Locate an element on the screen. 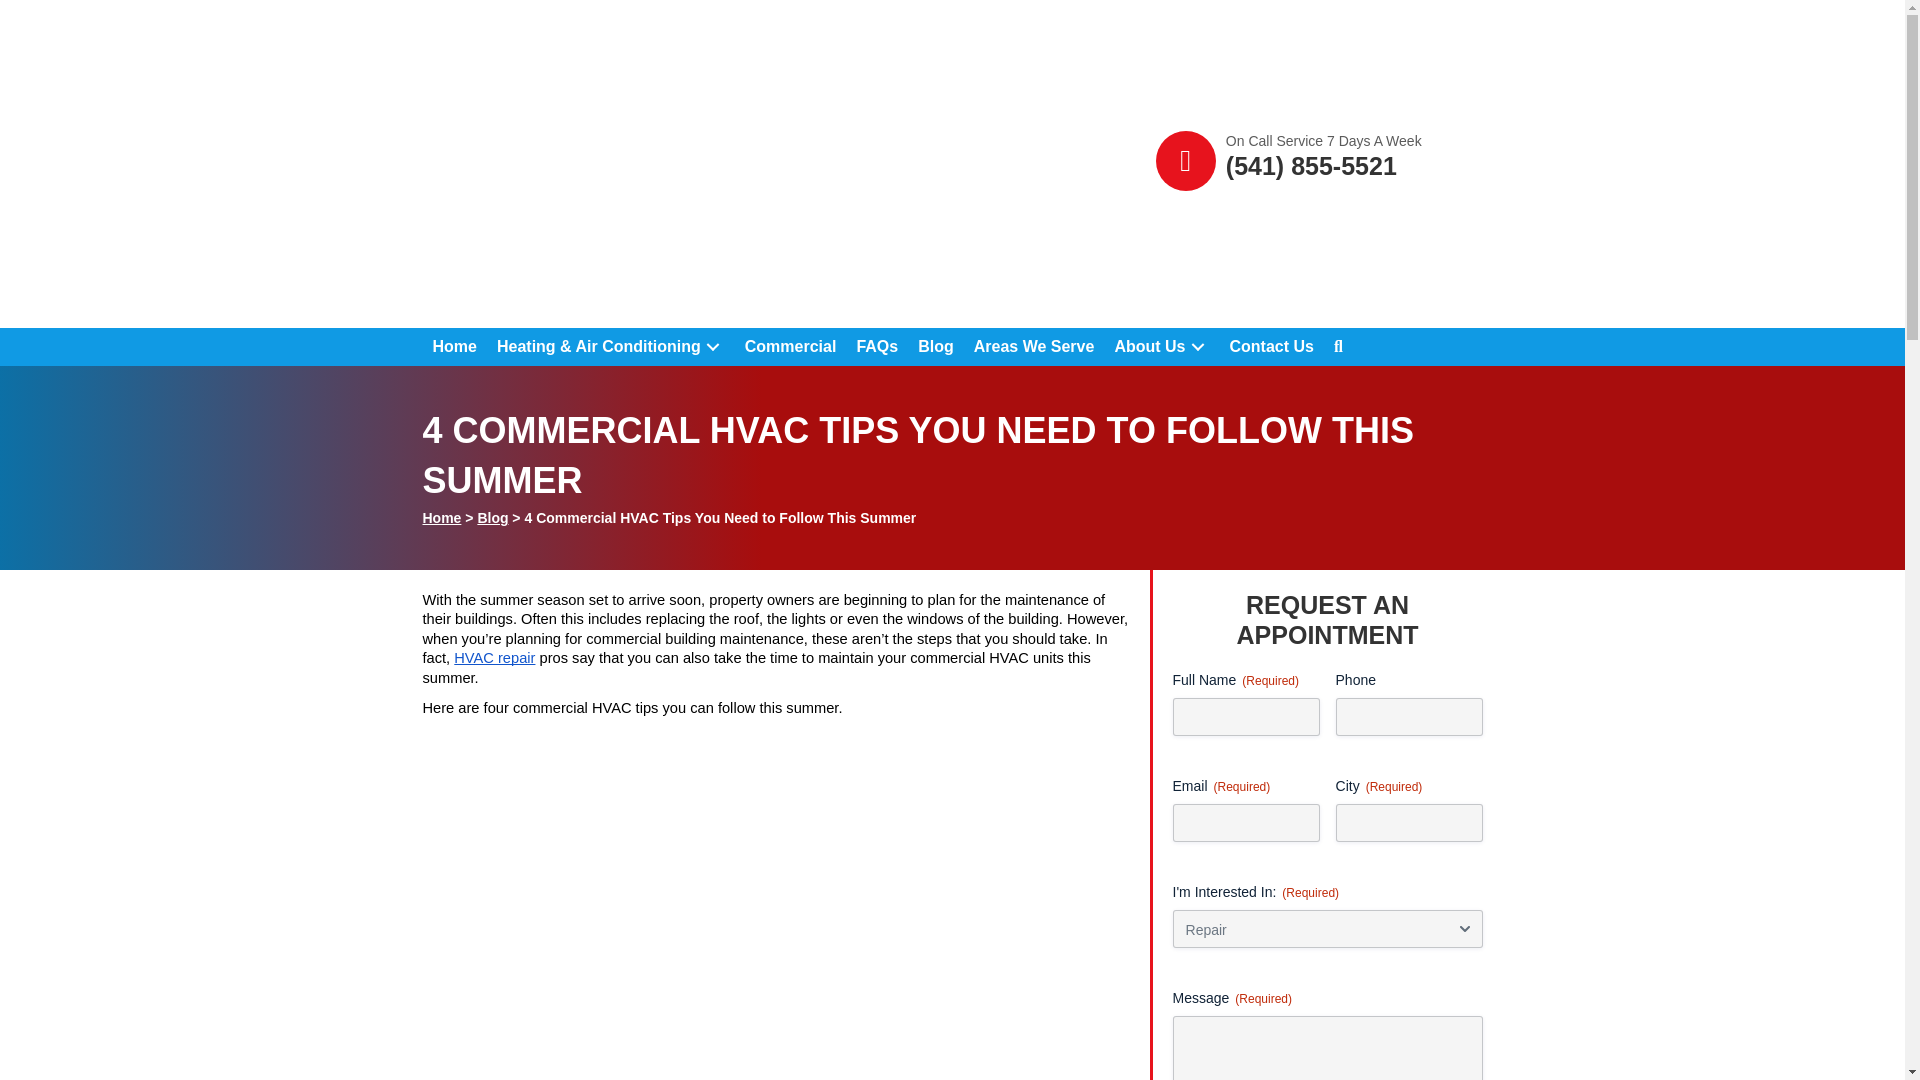  FAQs is located at coordinates (877, 347).